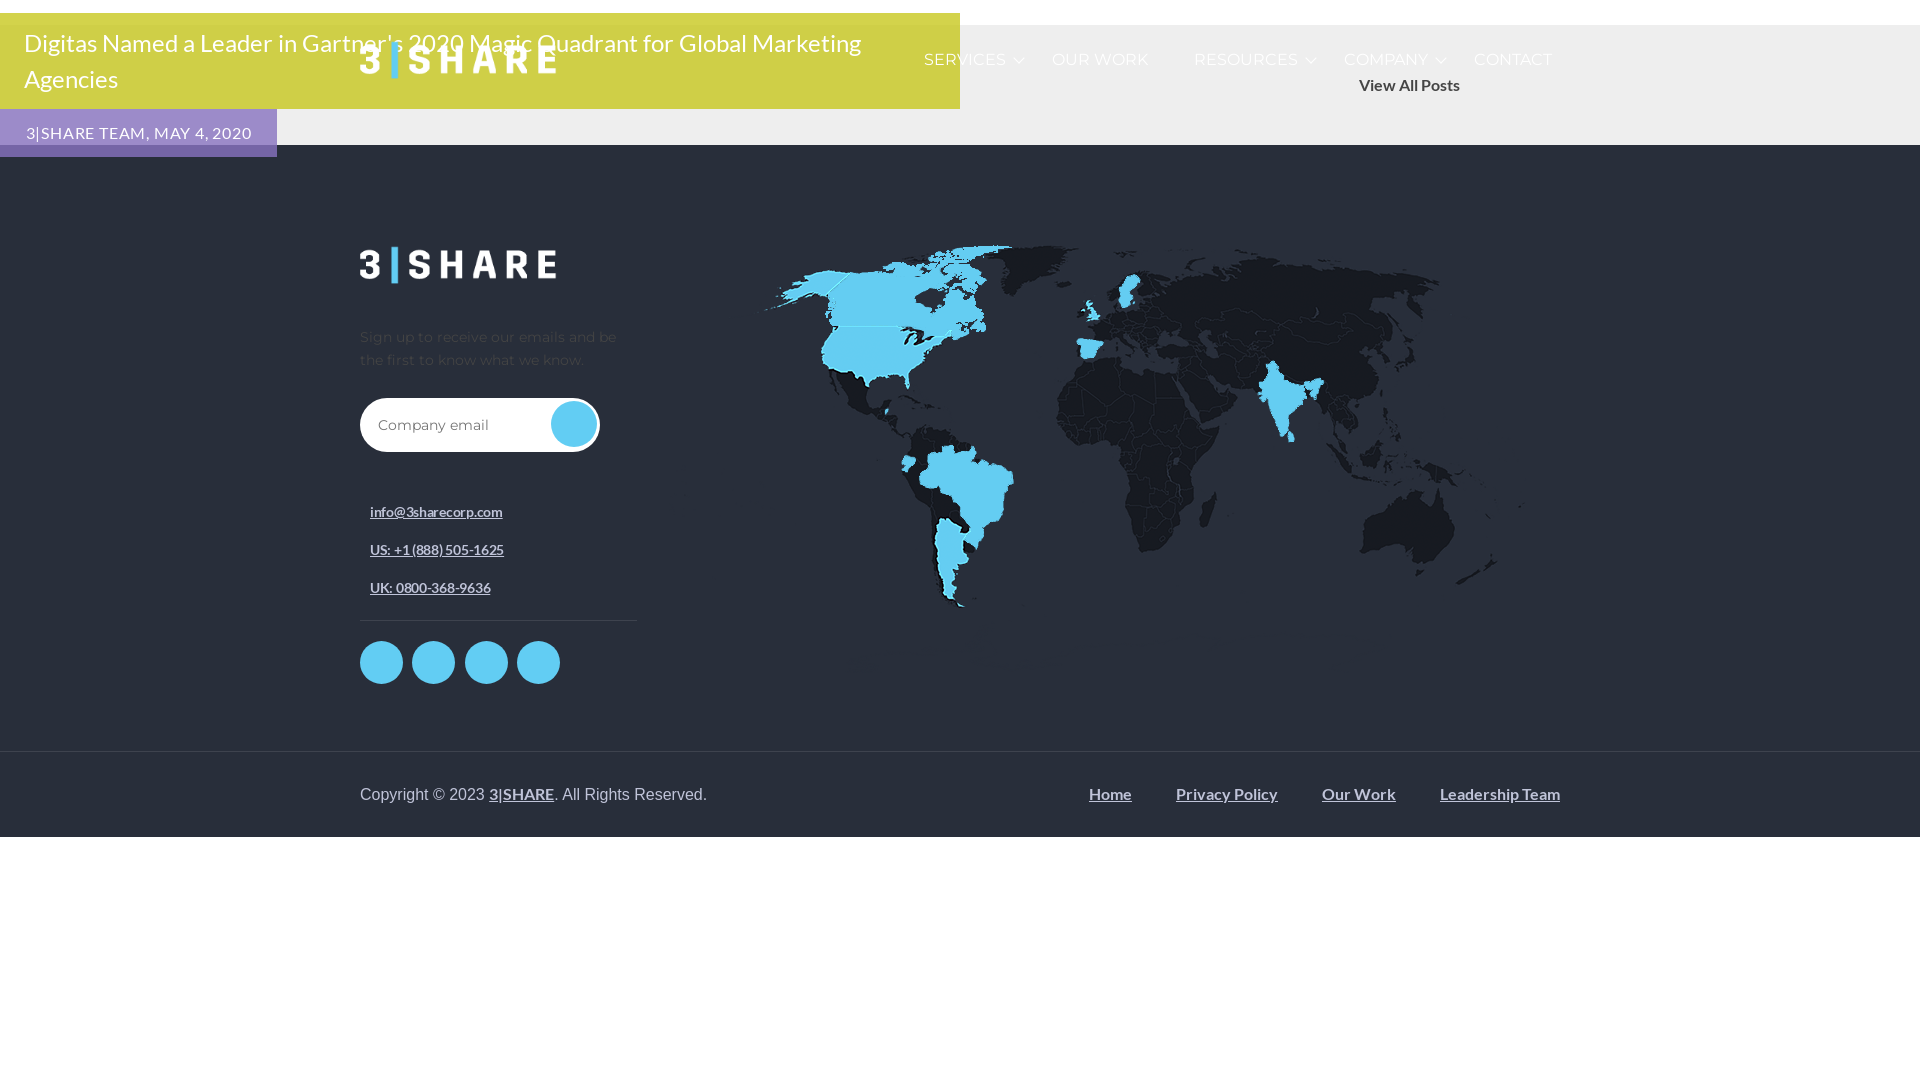  What do you see at coordinates (1359, 794) in the screenshot?
I see `Our Work` at bounding box center [1359, 794].